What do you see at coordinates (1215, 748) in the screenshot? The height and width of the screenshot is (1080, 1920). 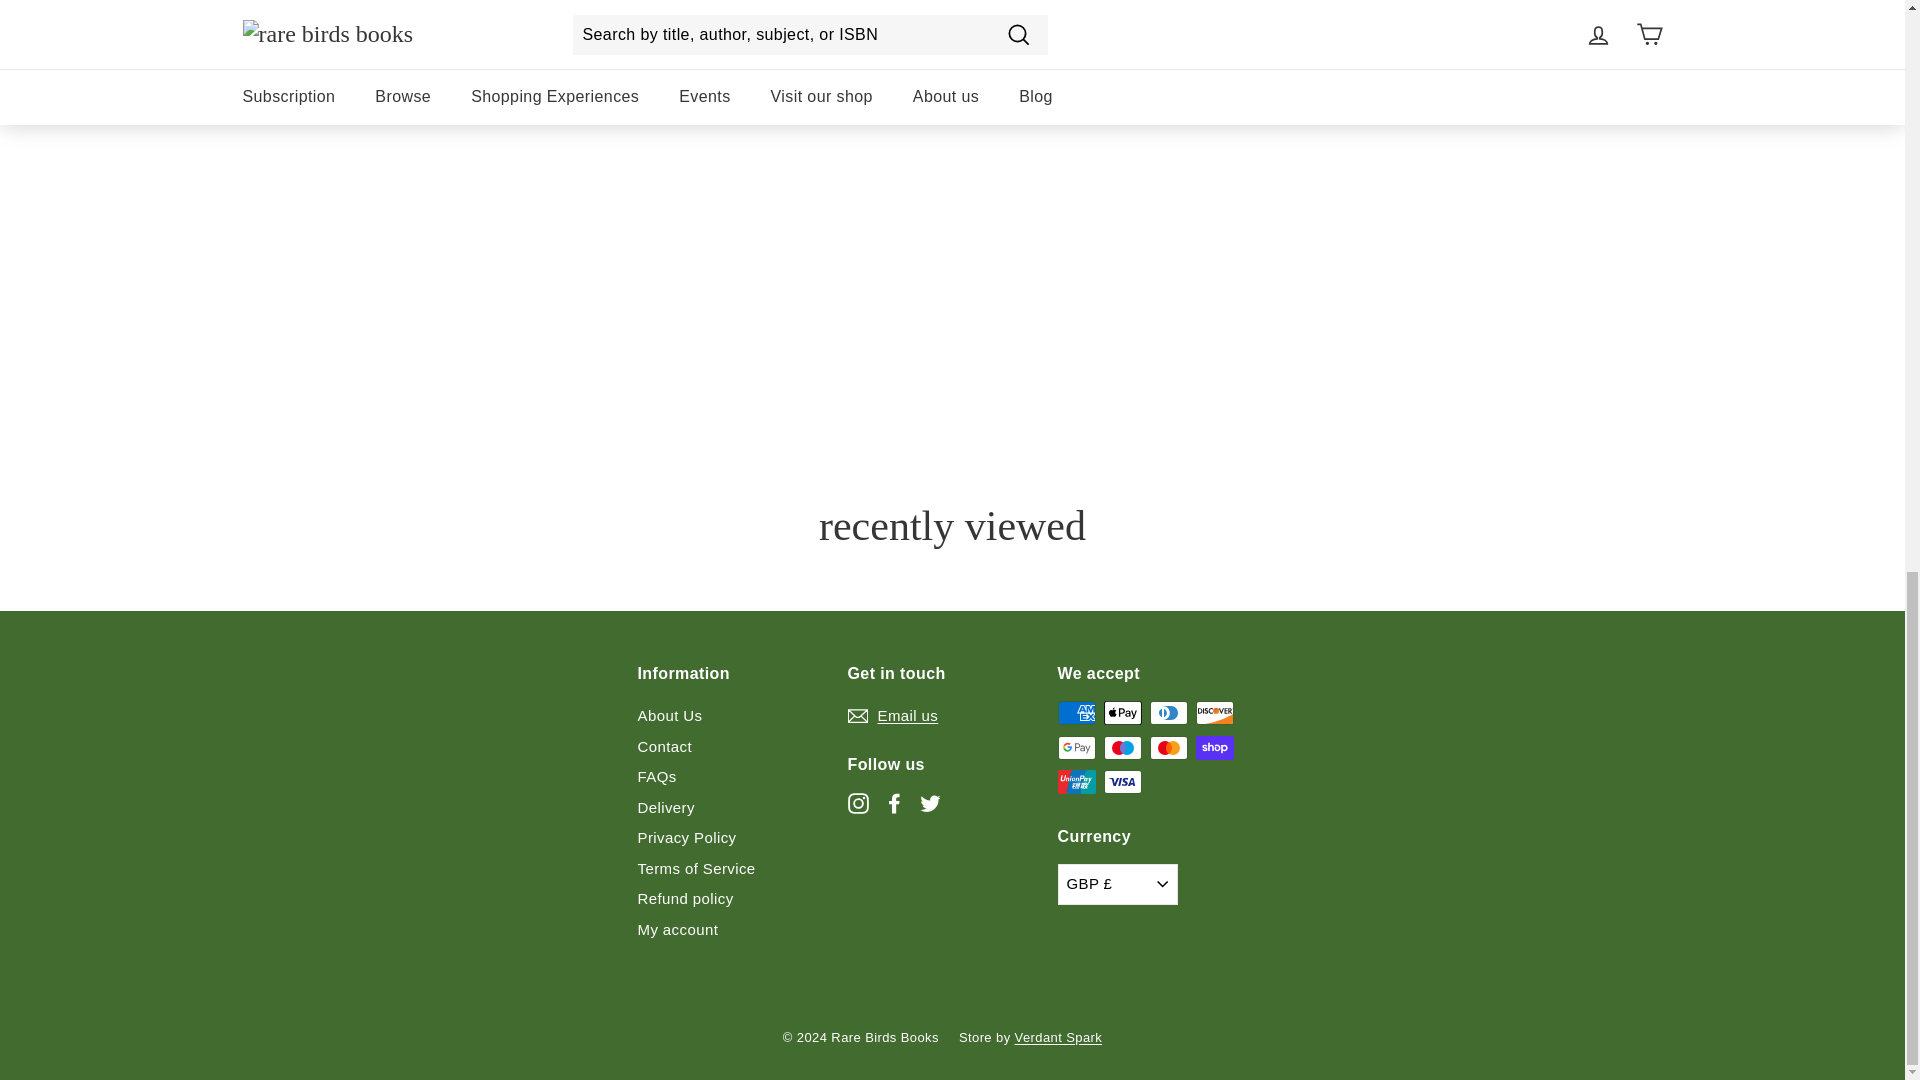 I see `Shop Pay` at bounding box center [1215, 748].